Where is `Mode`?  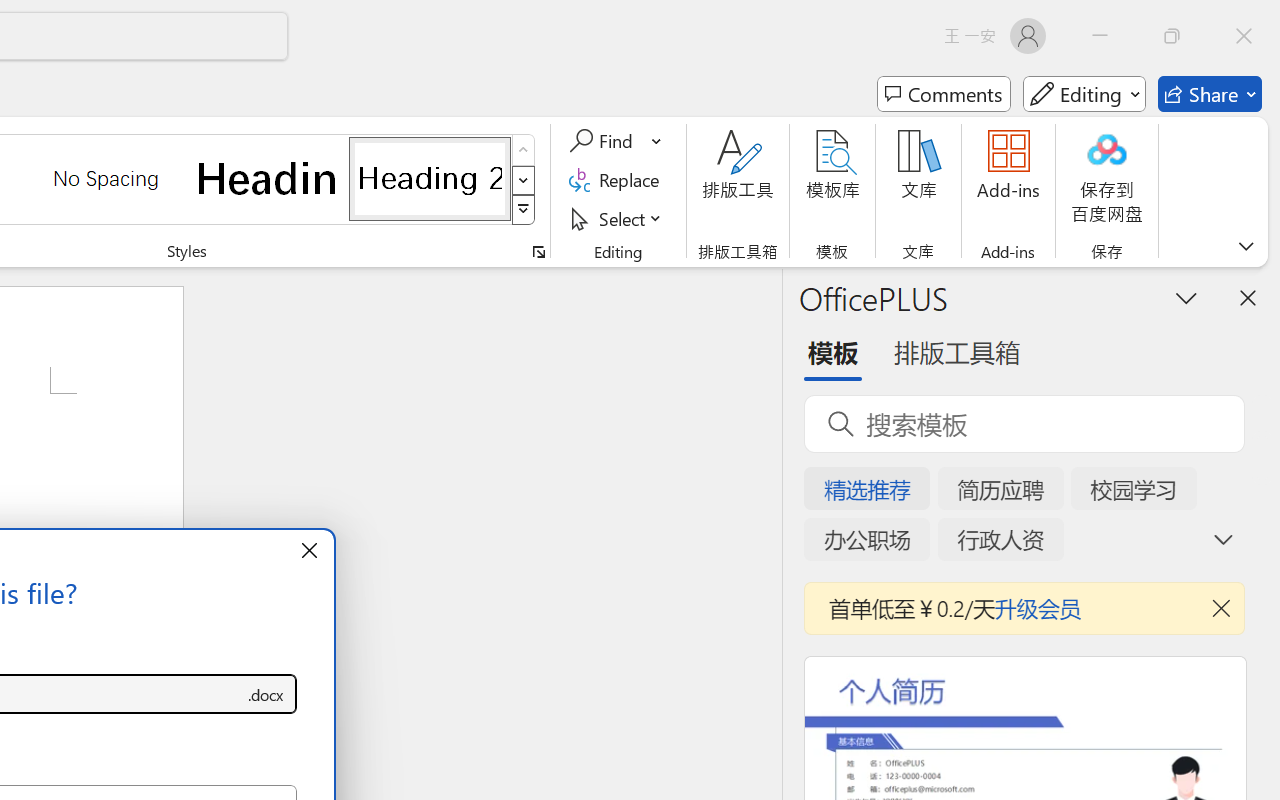
Mode is located at coordinates (1084, 94).